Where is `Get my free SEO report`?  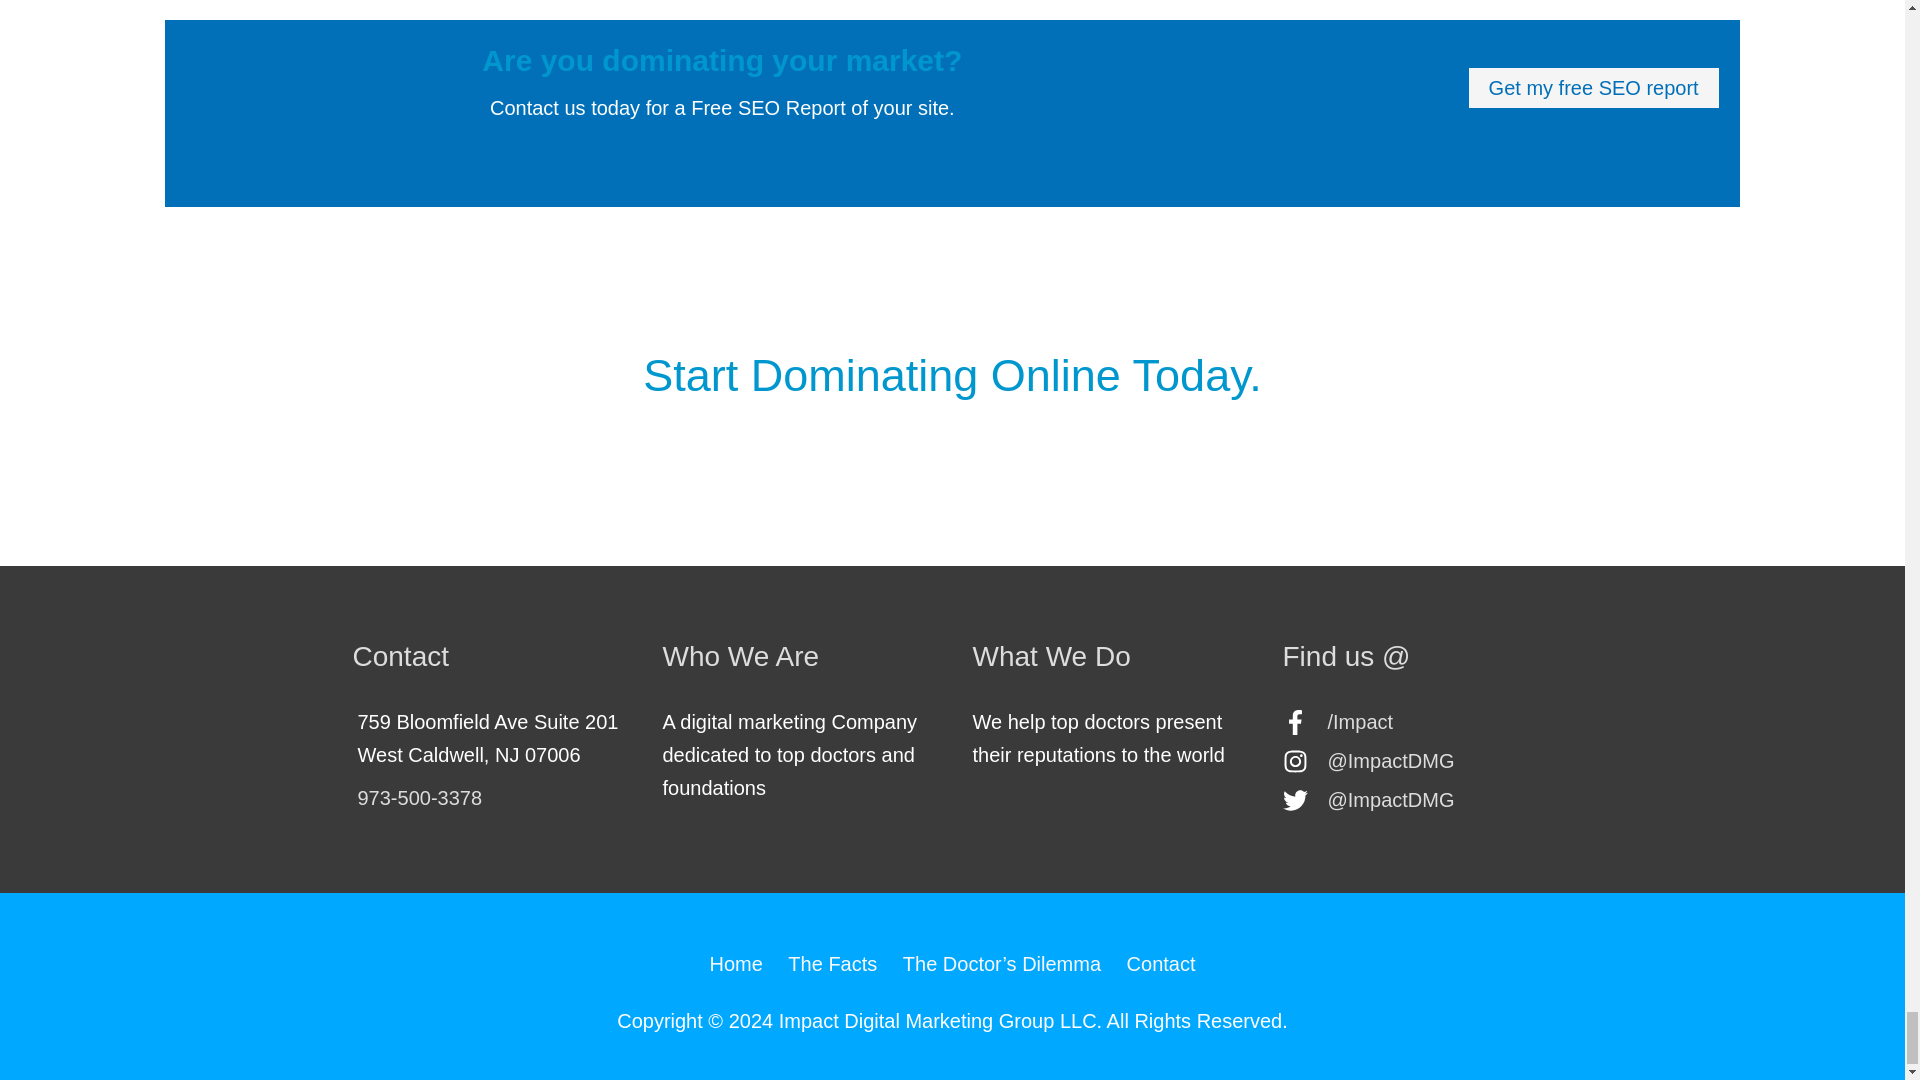
Get my free SEO report is located at coordinates (1594, 88).